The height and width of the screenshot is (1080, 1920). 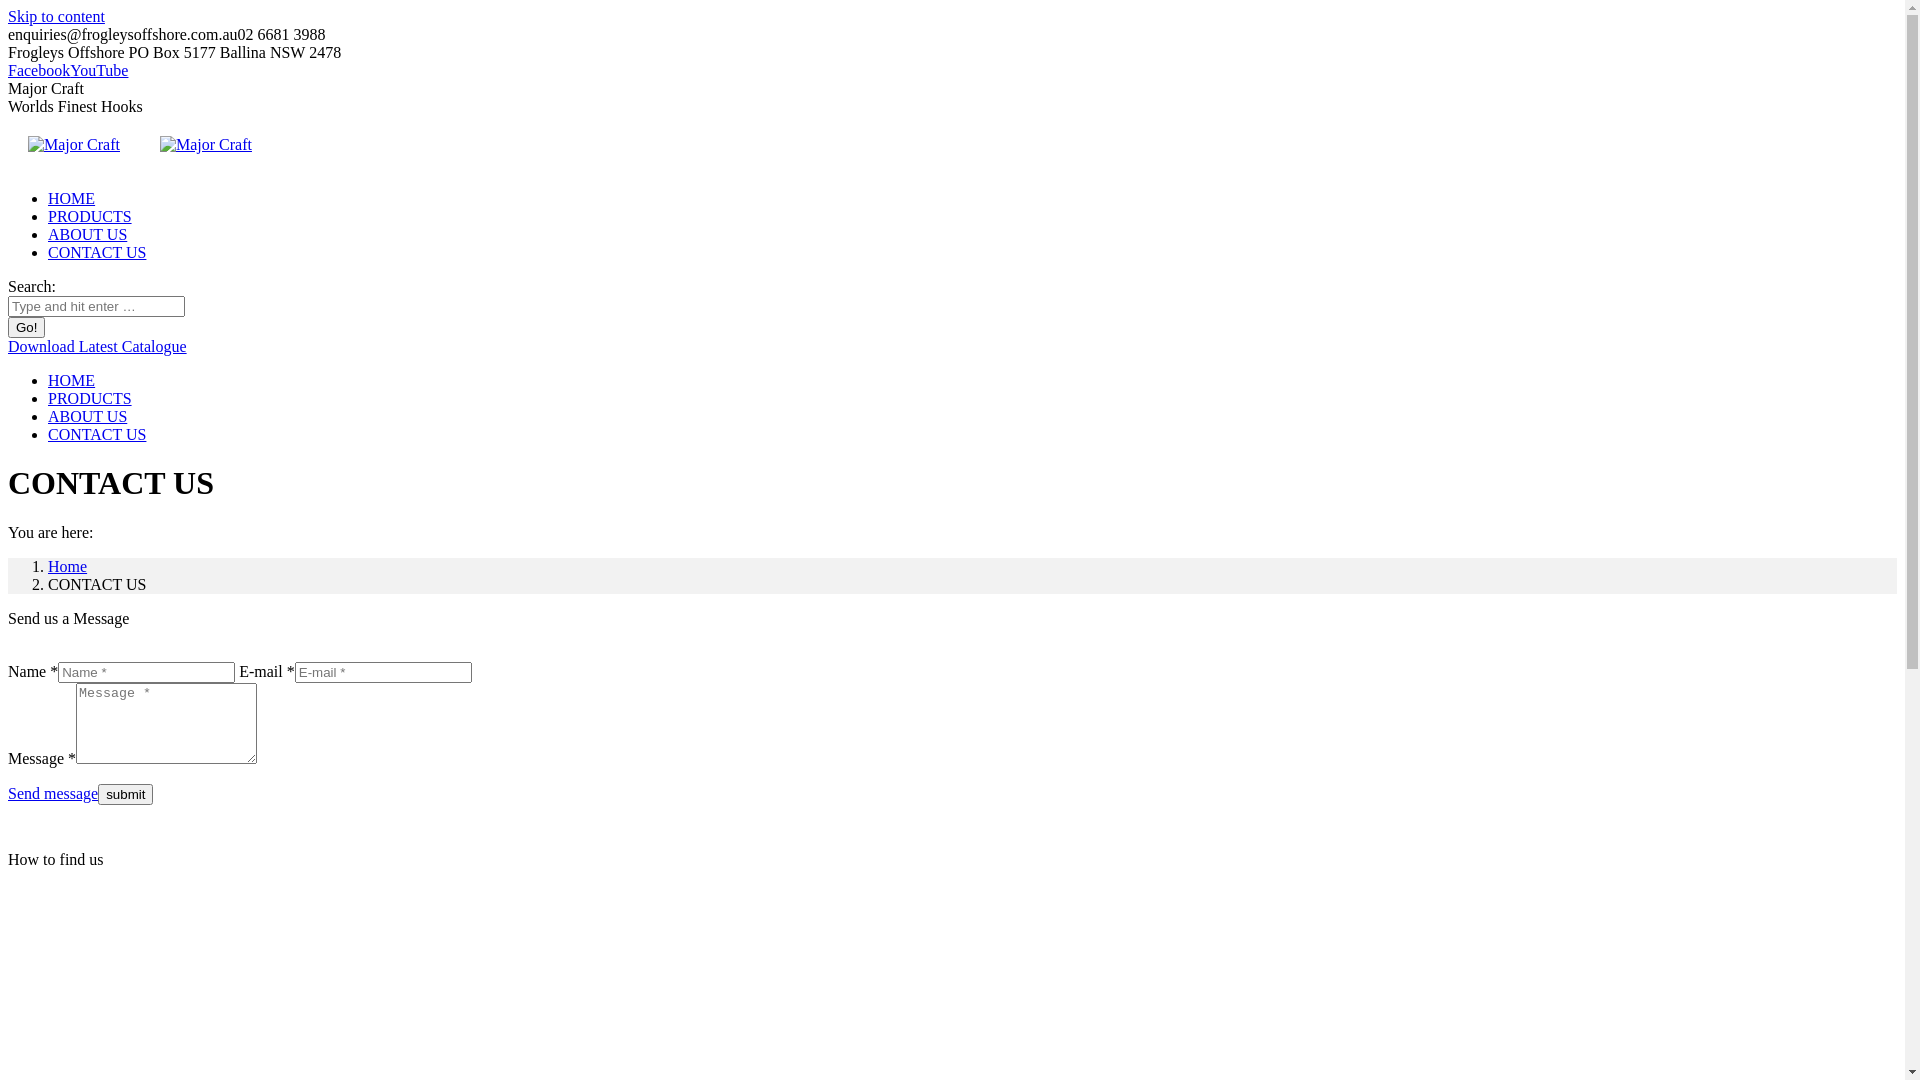 What do you see at coordinates (88, 416) in the screenshot?
I see `ABOUT US` at bounding box center [88, 416].